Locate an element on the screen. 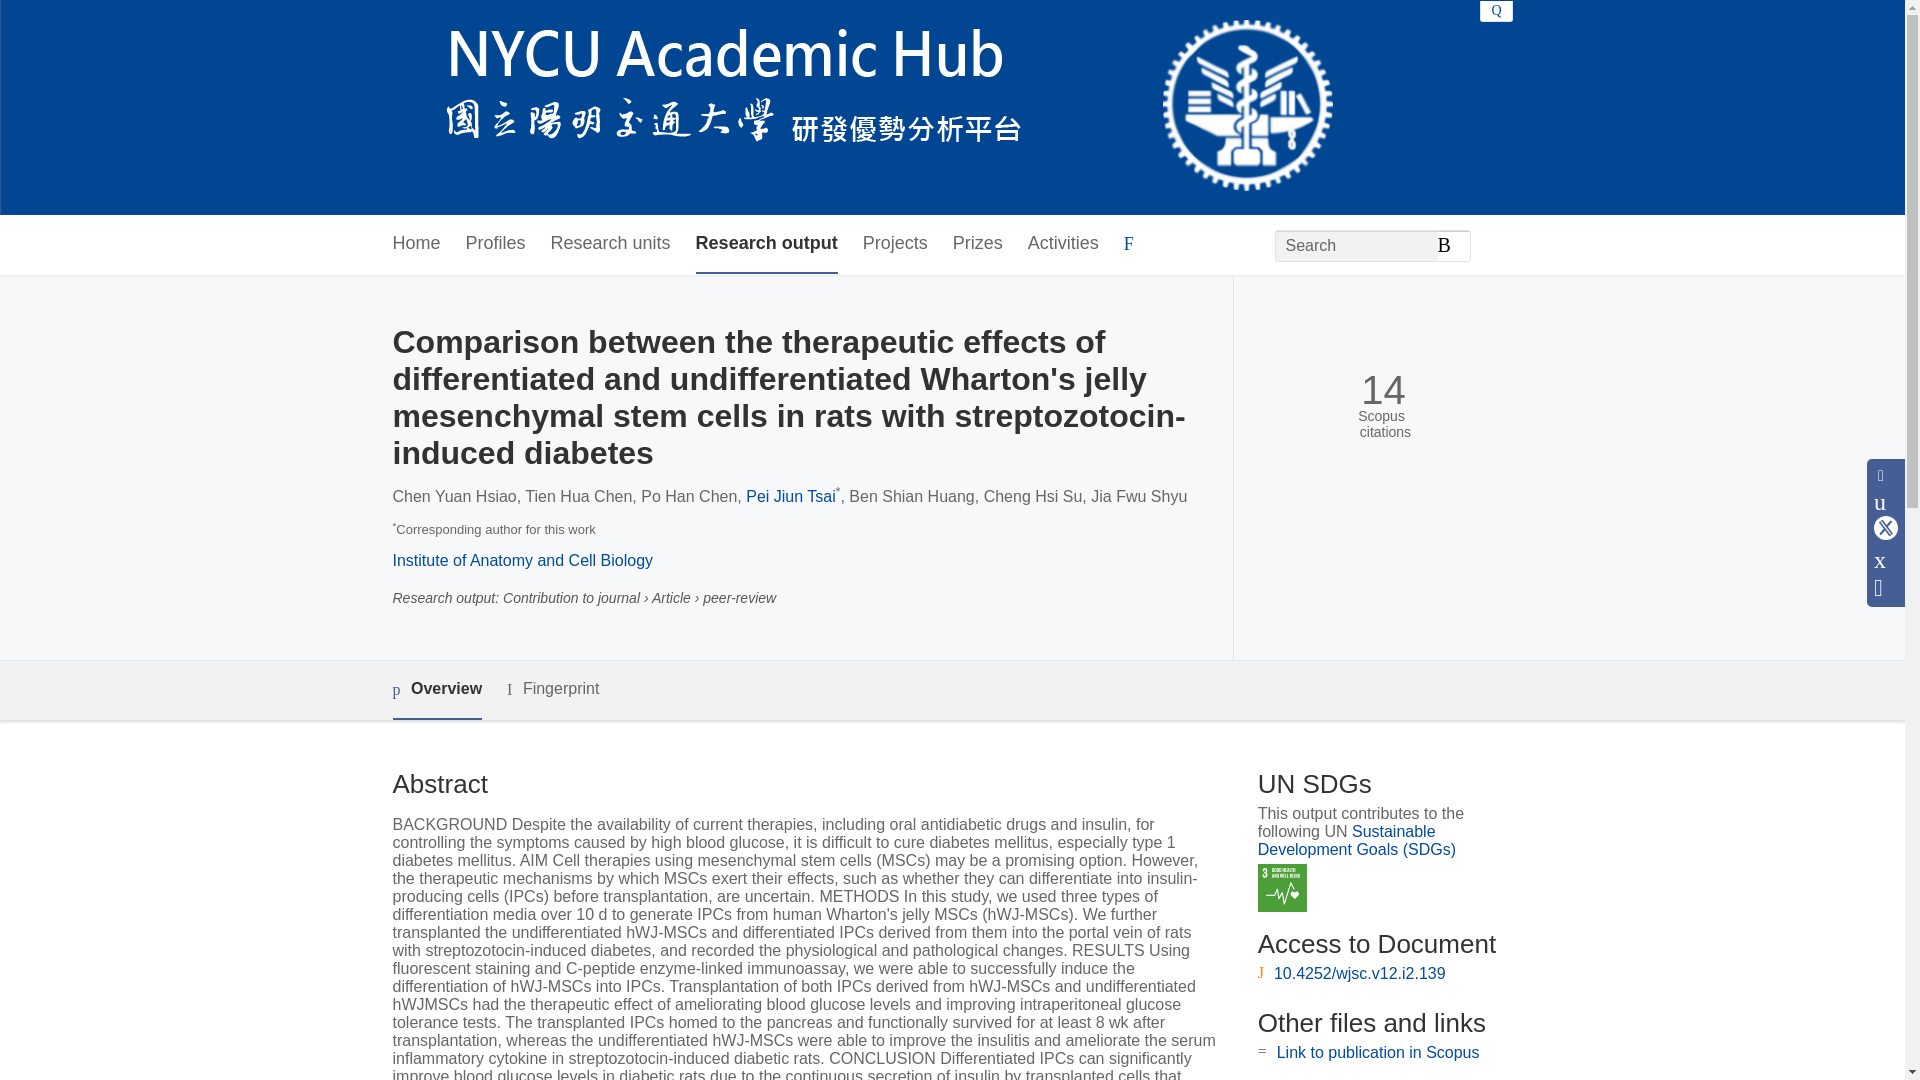 Image resolution: width=1920 pixels, height=1080 pixels. National Yang Ming Chiao Tung University Academic Hub Home is located at coordinates (862, 108).